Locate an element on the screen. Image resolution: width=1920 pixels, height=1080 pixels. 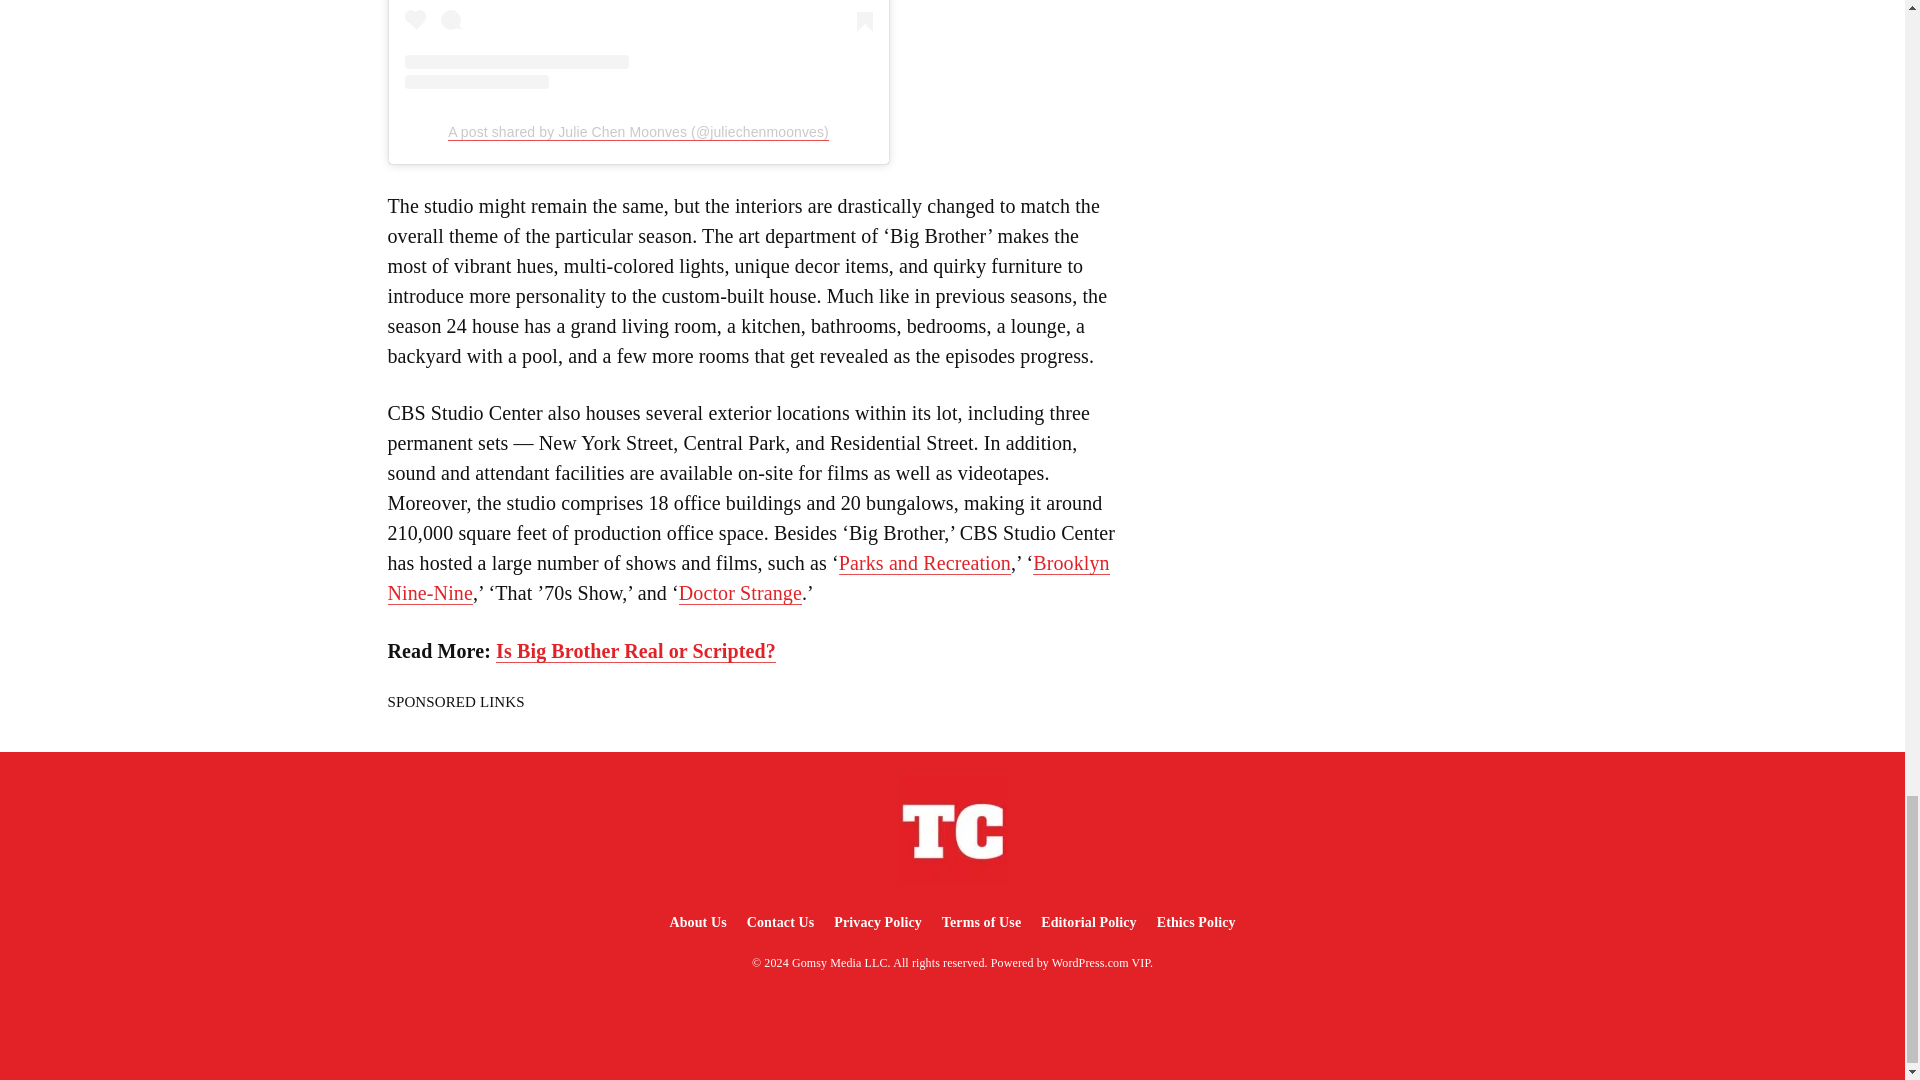
Terms of Use is located at coordinates (981, 922).